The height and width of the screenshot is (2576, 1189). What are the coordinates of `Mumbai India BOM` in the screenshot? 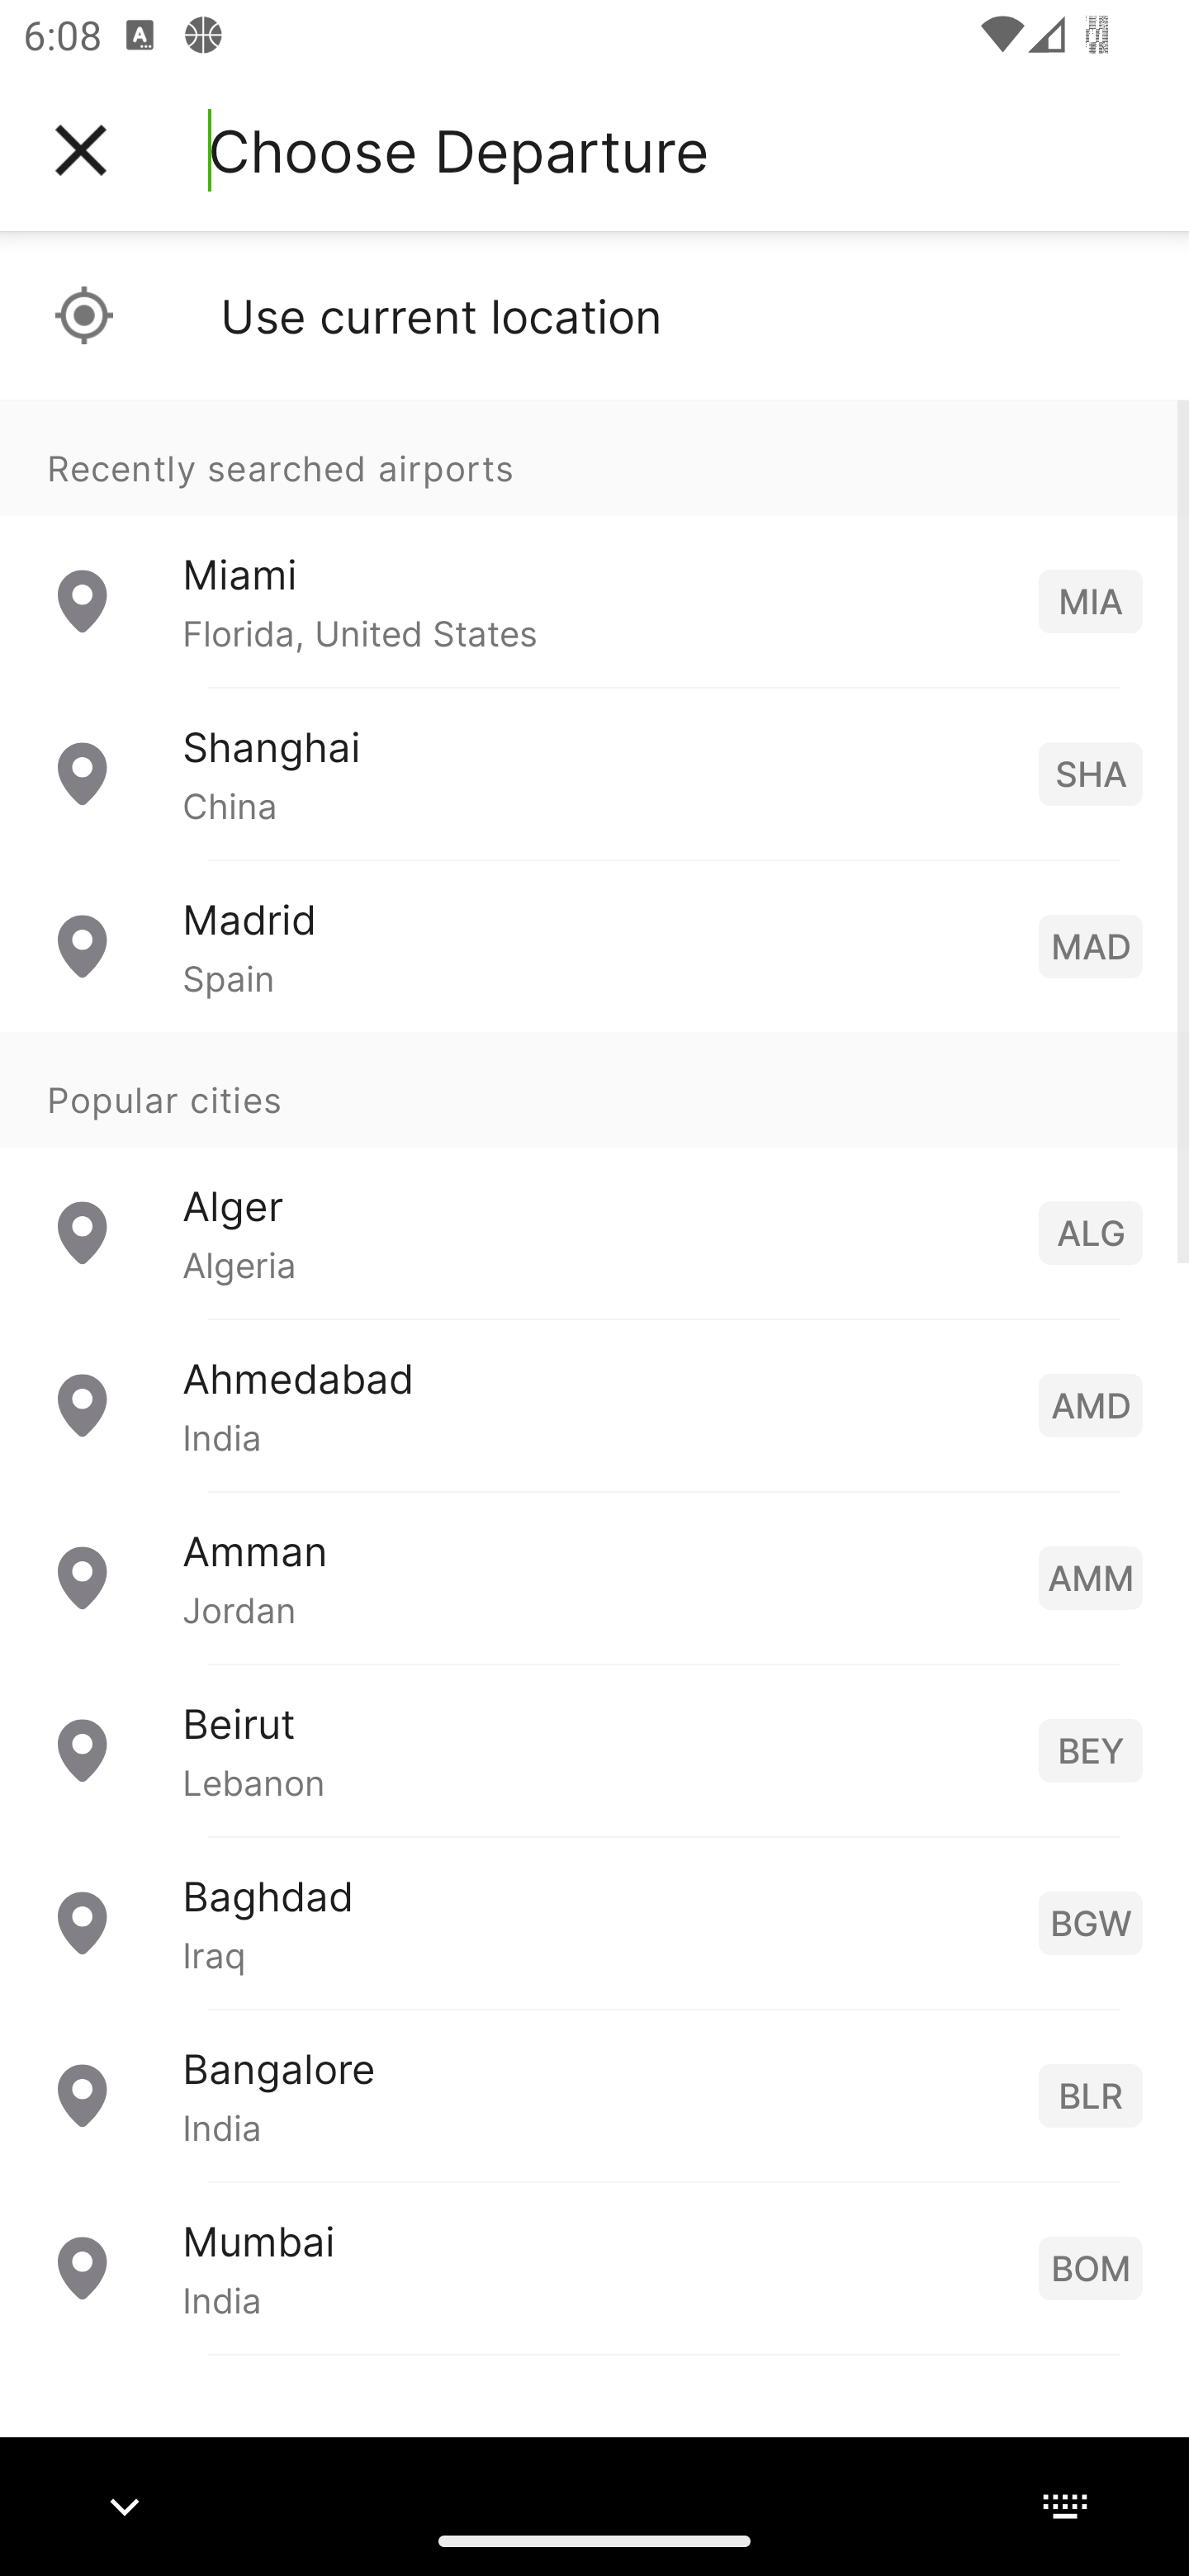 It's located at (594, 2267).